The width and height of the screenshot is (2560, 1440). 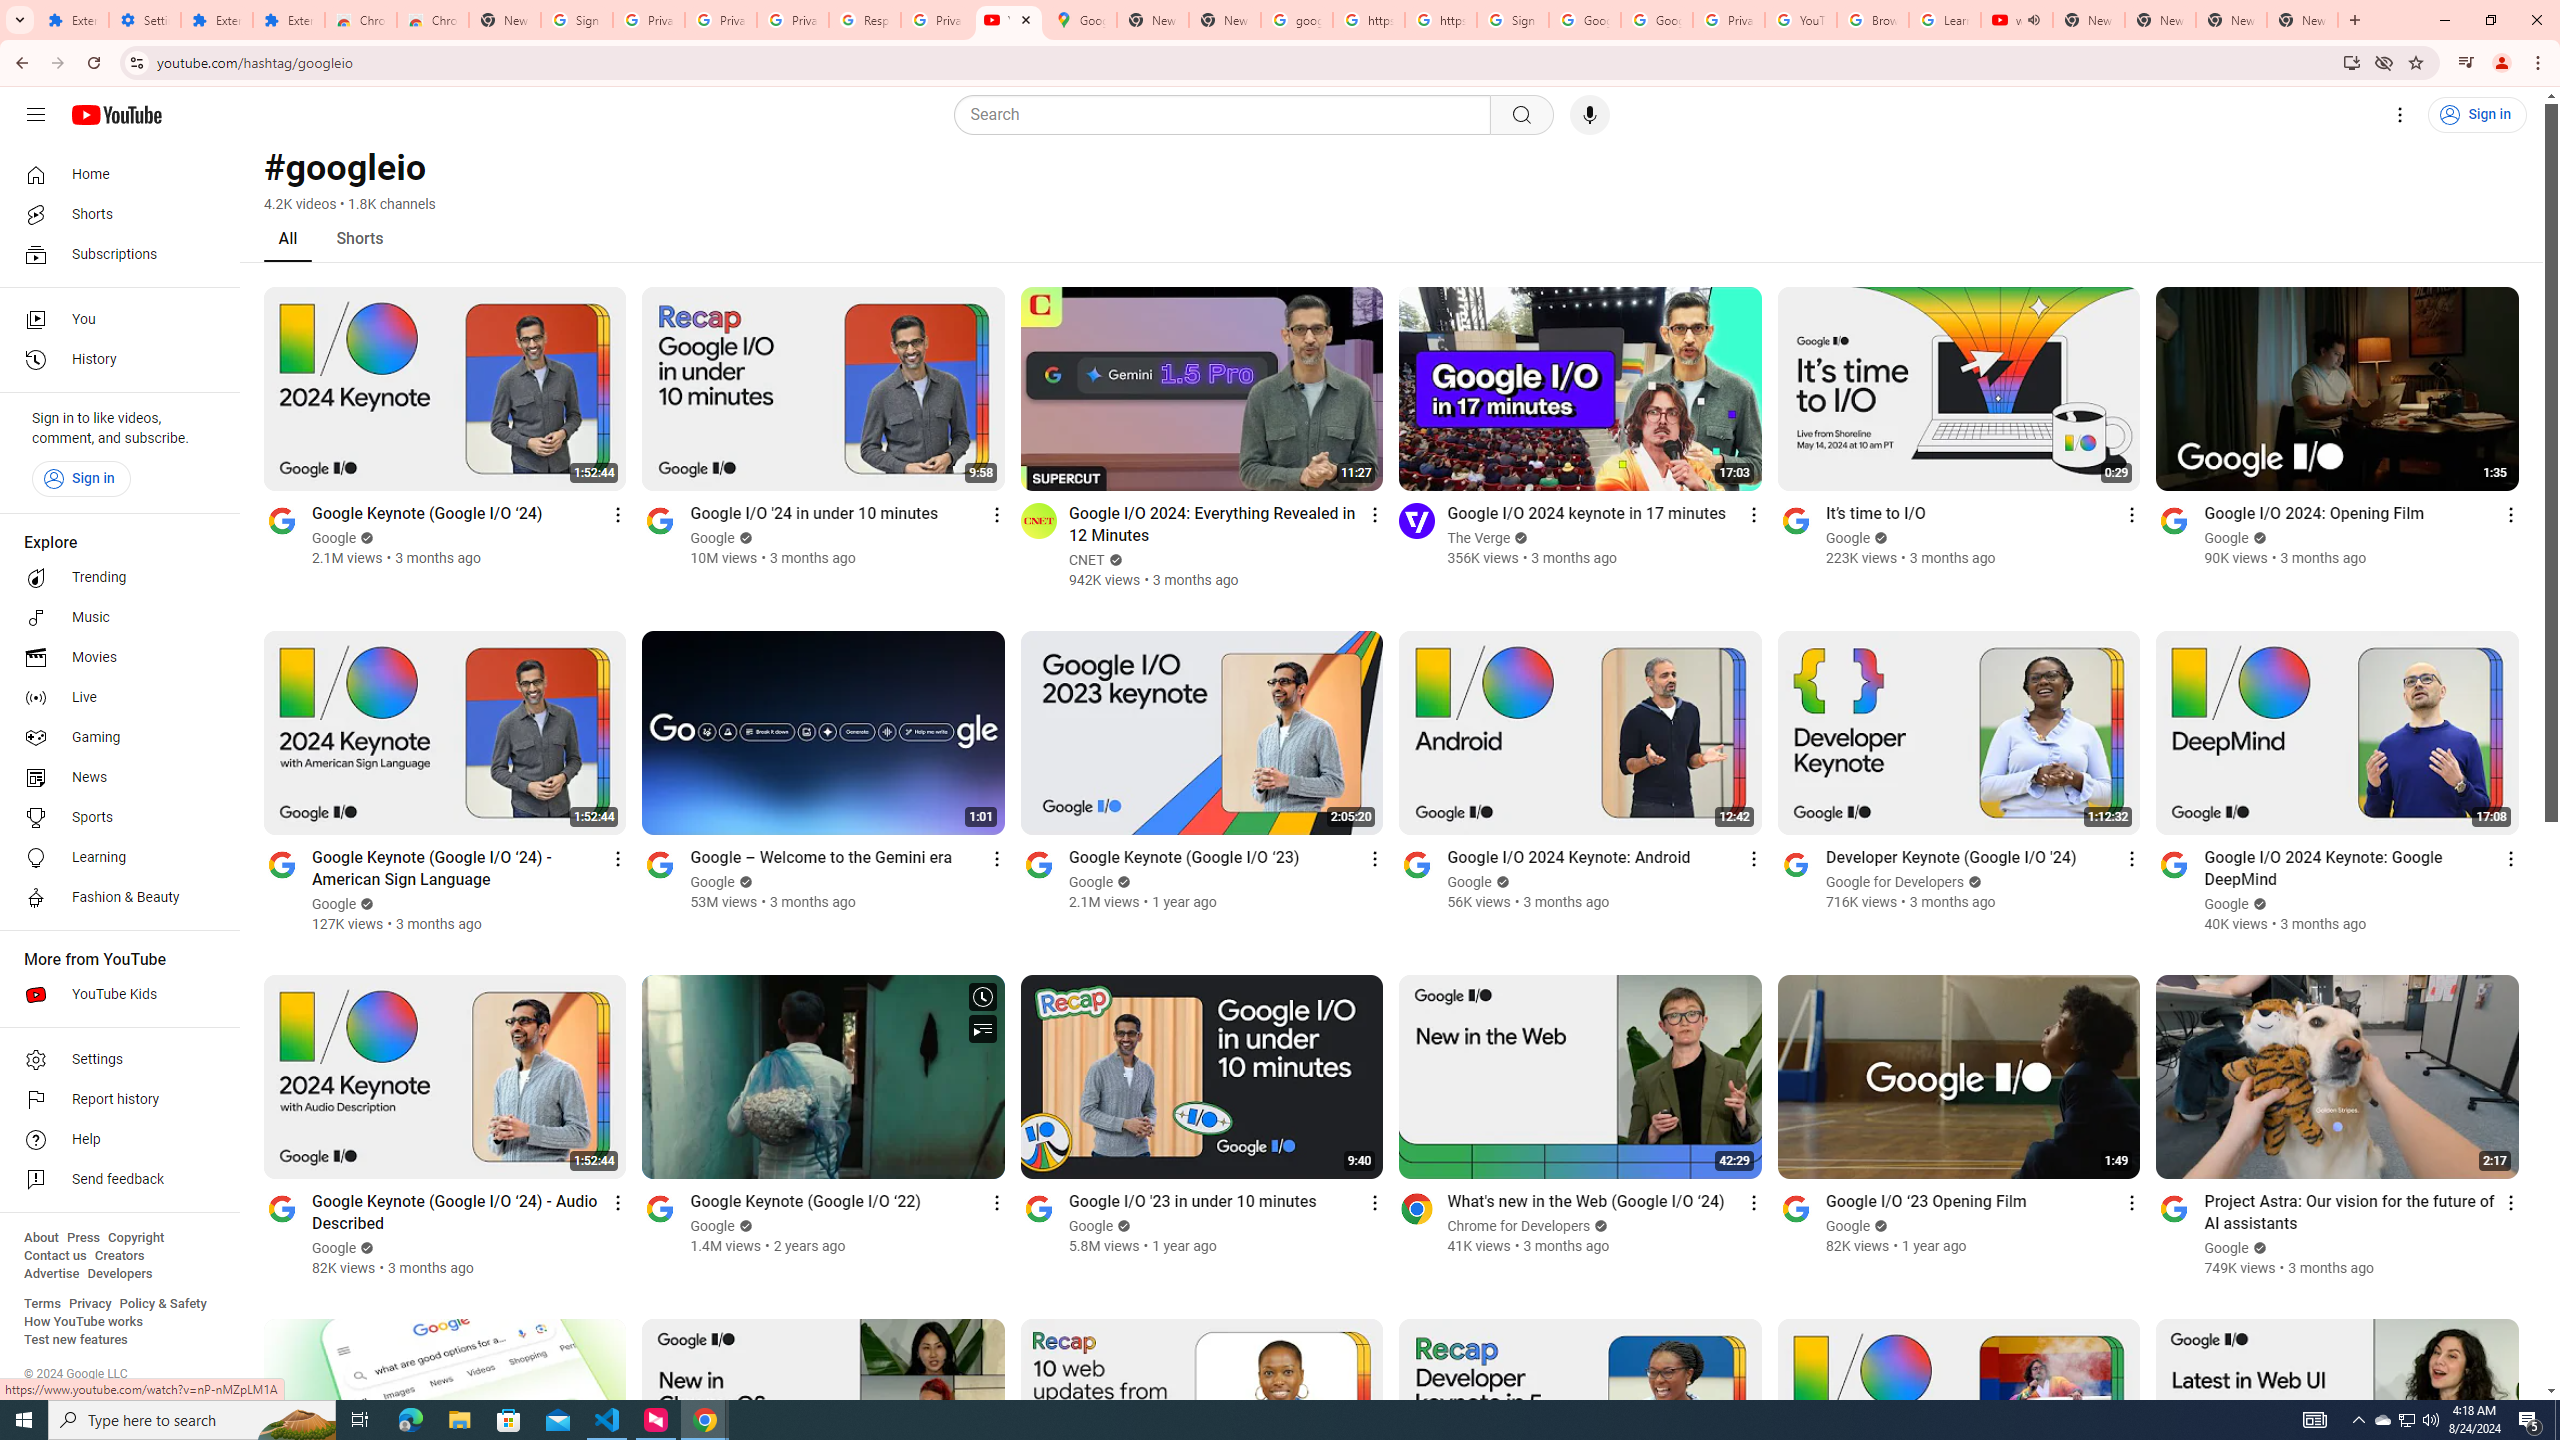 I want to click on Fashion & Beauty, so click(x=114, y=898).